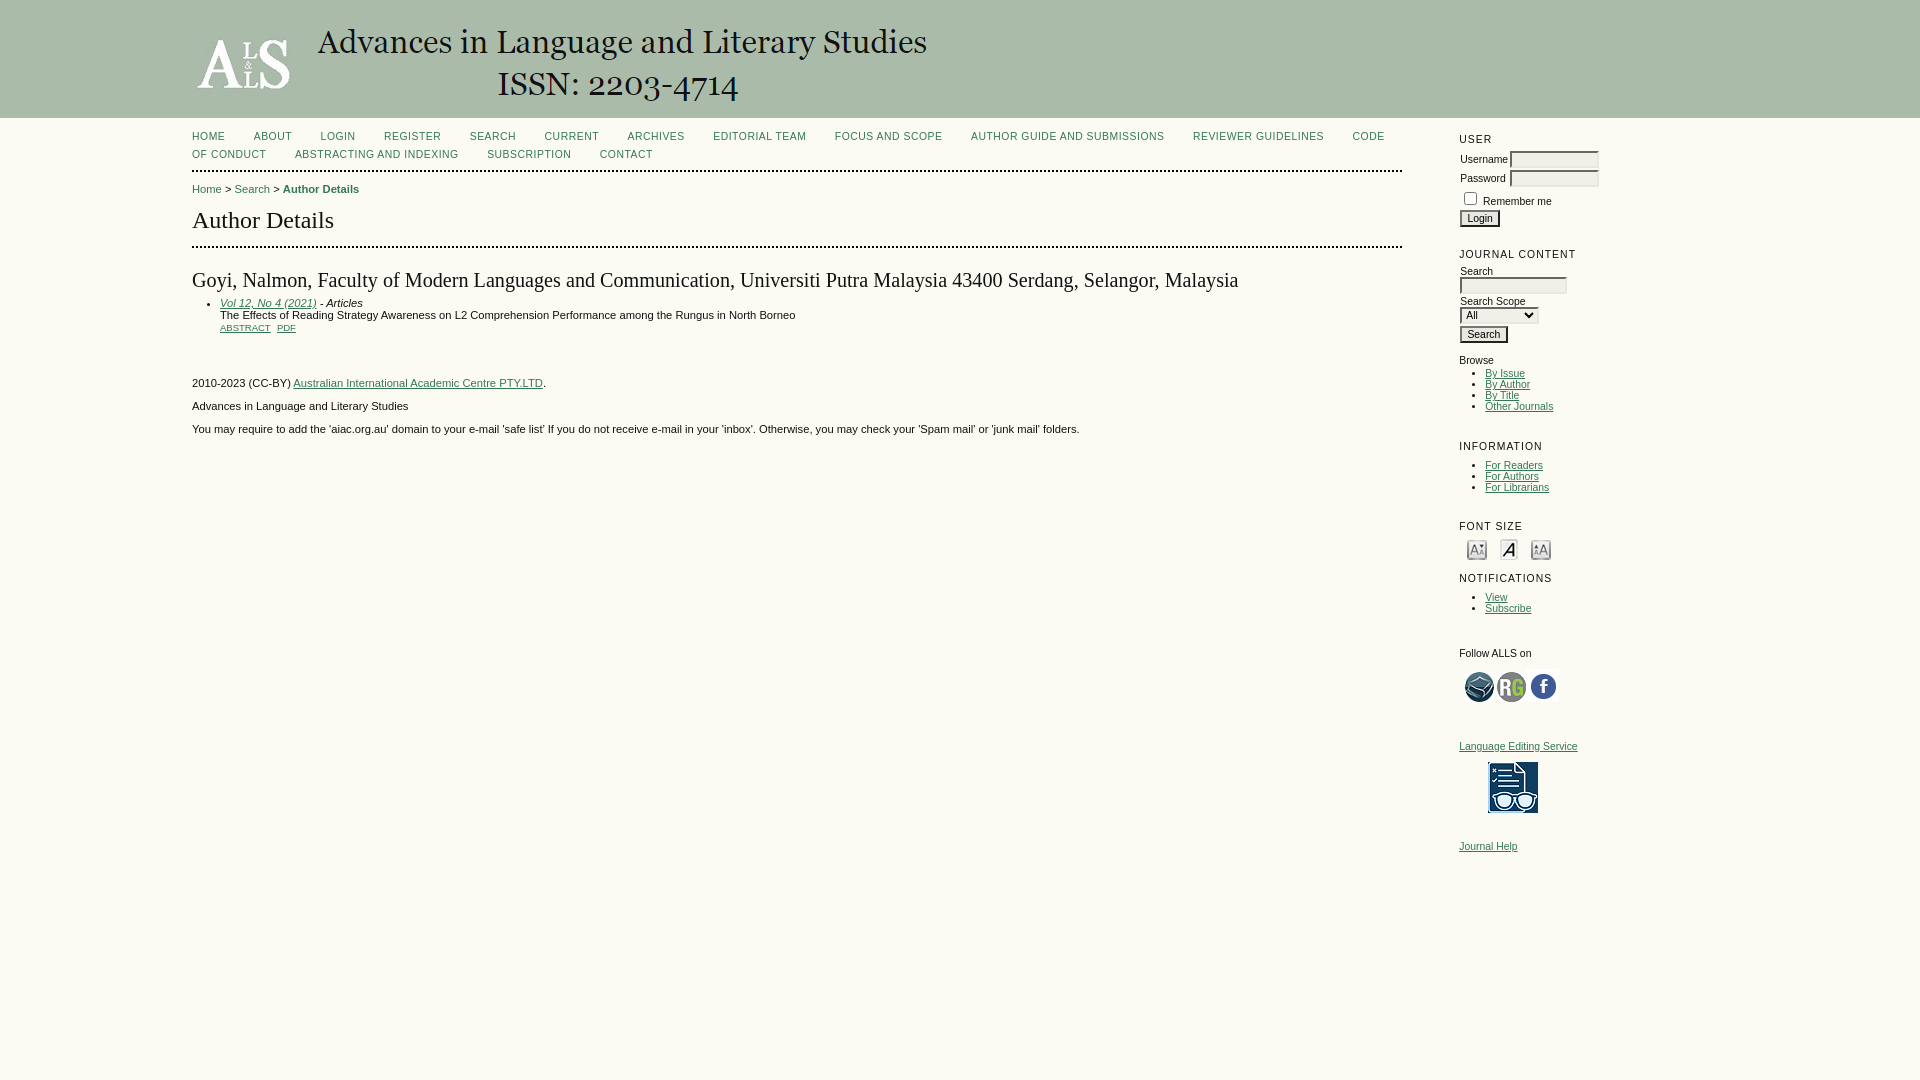 The image size is (1920, 1080). What do you see at coordinates (1541, 548) in the screenshot?
I see `Make font size larger` at bounding box center [1541, 548].